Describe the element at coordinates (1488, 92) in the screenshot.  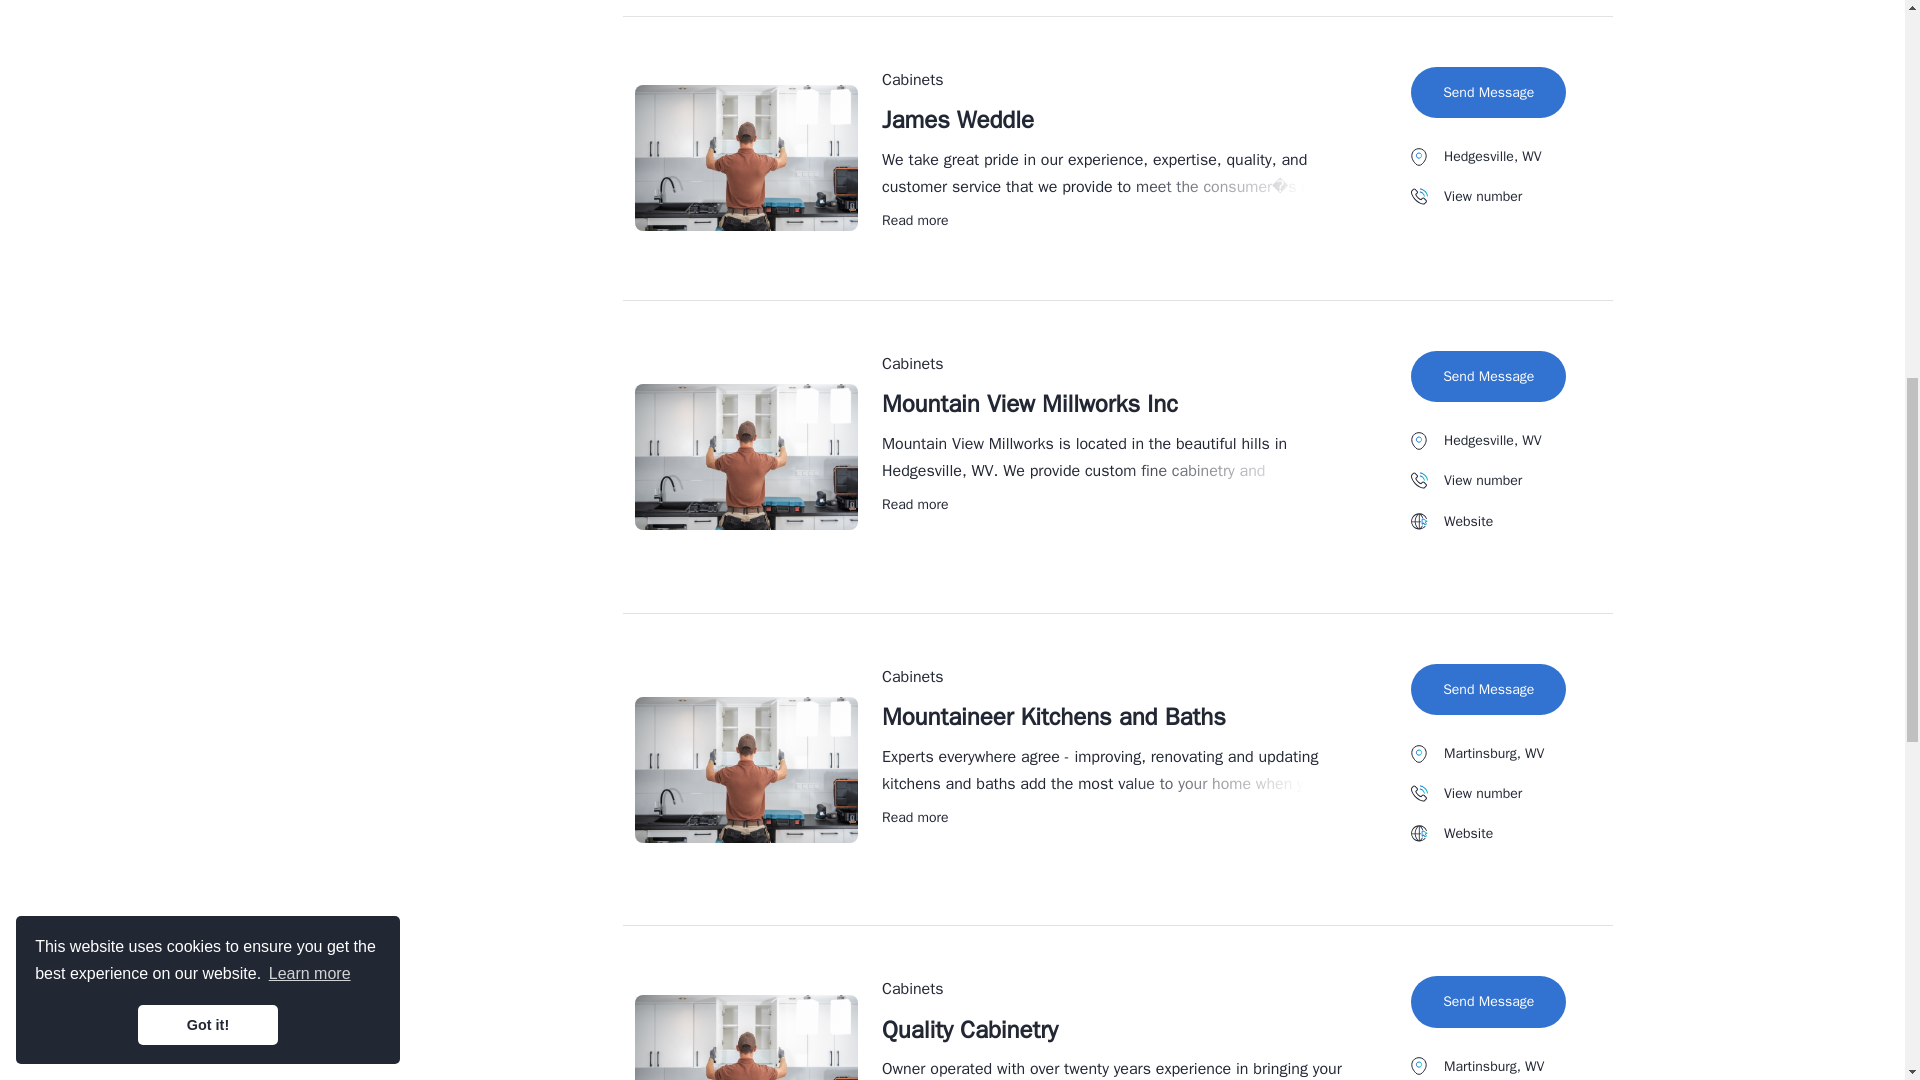
I see `Send Message` at that location.